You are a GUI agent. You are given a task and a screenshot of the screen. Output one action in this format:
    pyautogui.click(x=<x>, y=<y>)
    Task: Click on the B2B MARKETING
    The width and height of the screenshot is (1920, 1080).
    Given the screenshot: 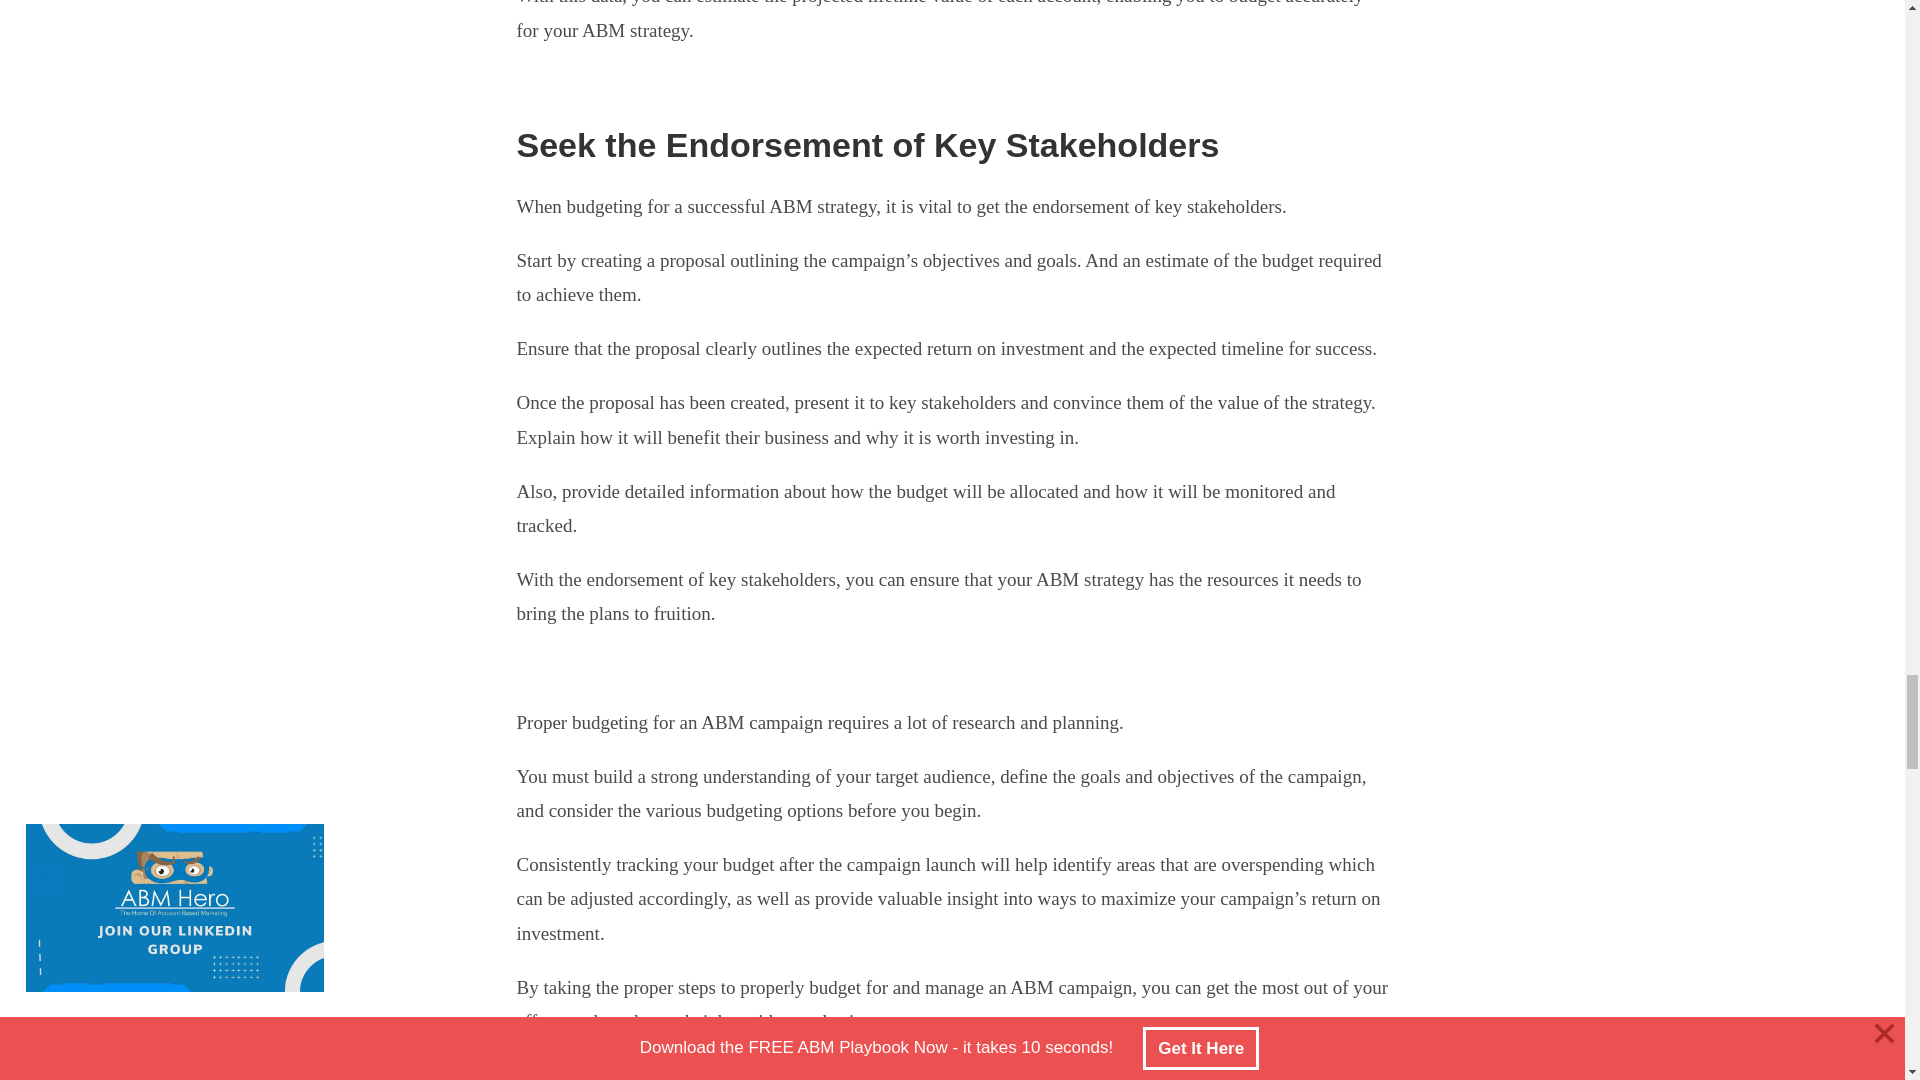 What is the action you would take?
    pyautogui.click(x=958, y=1076)
    